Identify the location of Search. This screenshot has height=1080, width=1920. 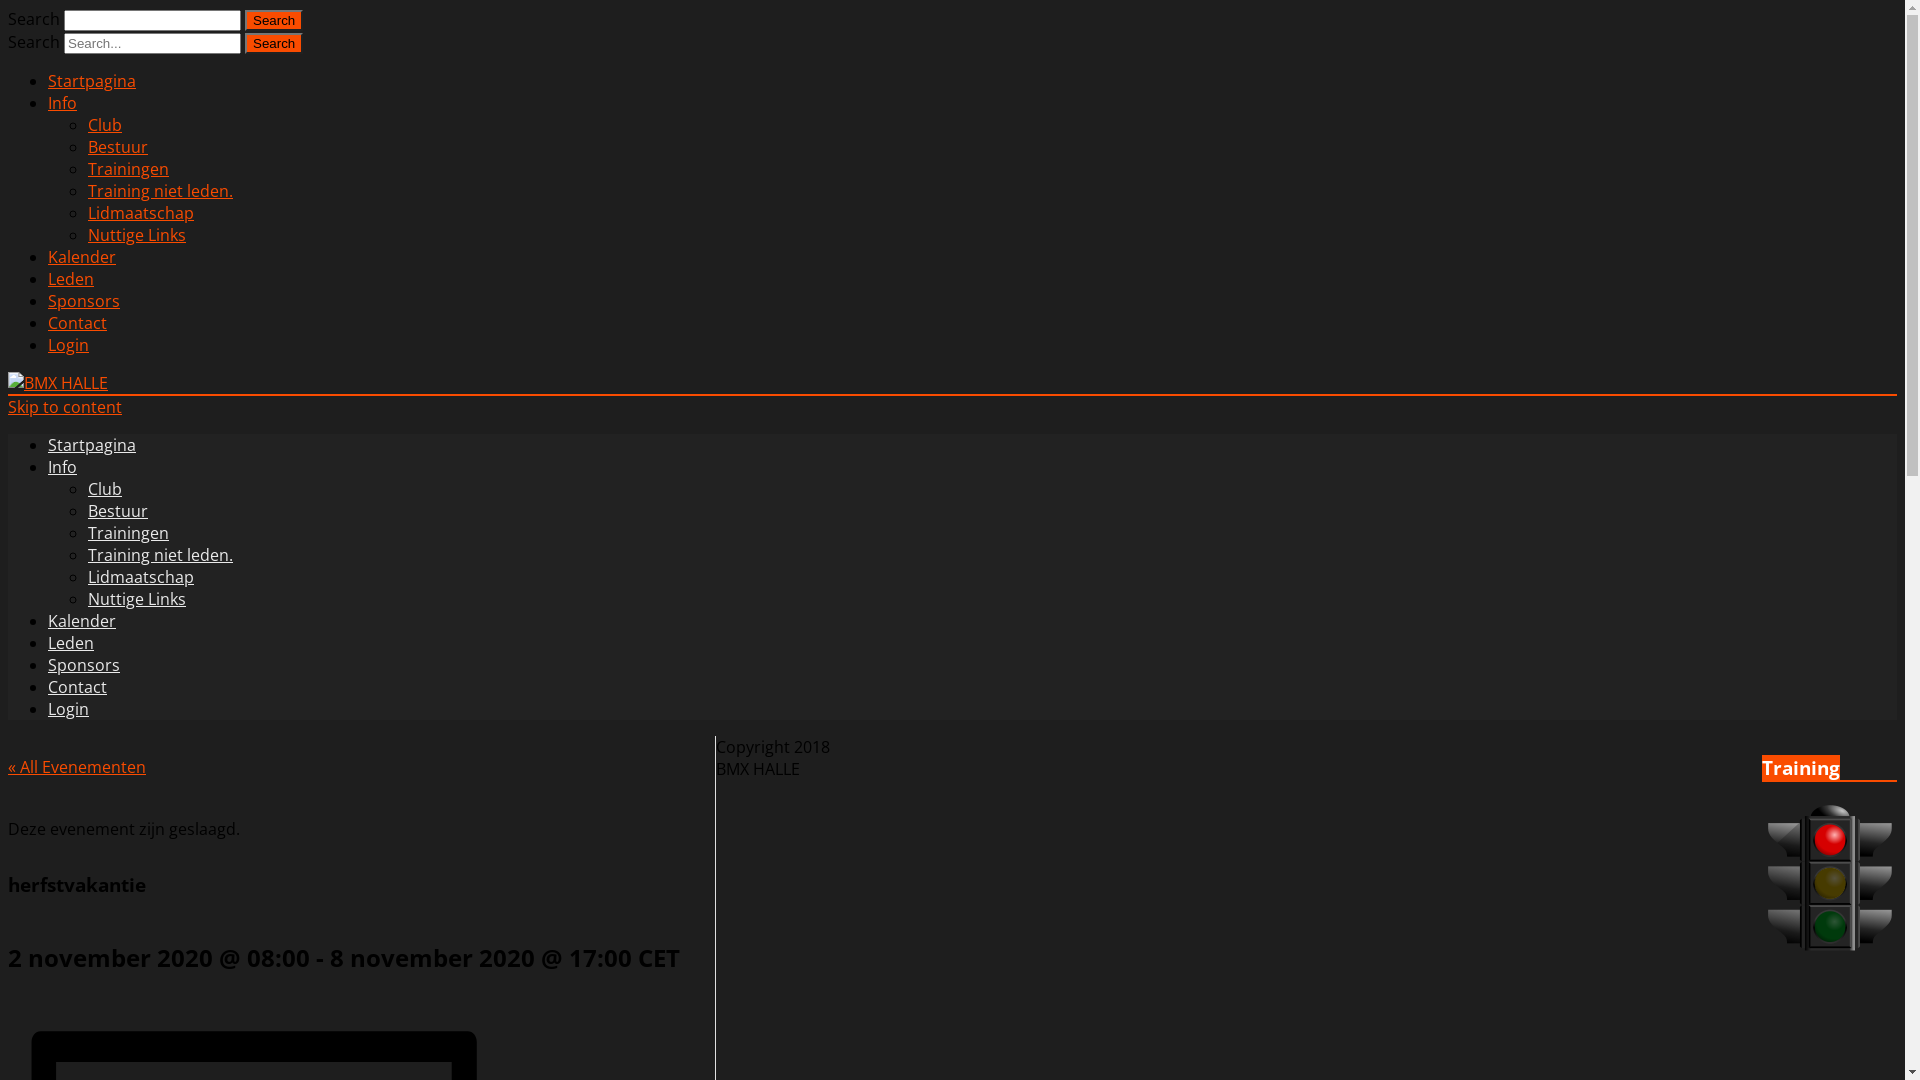
(274, 44).